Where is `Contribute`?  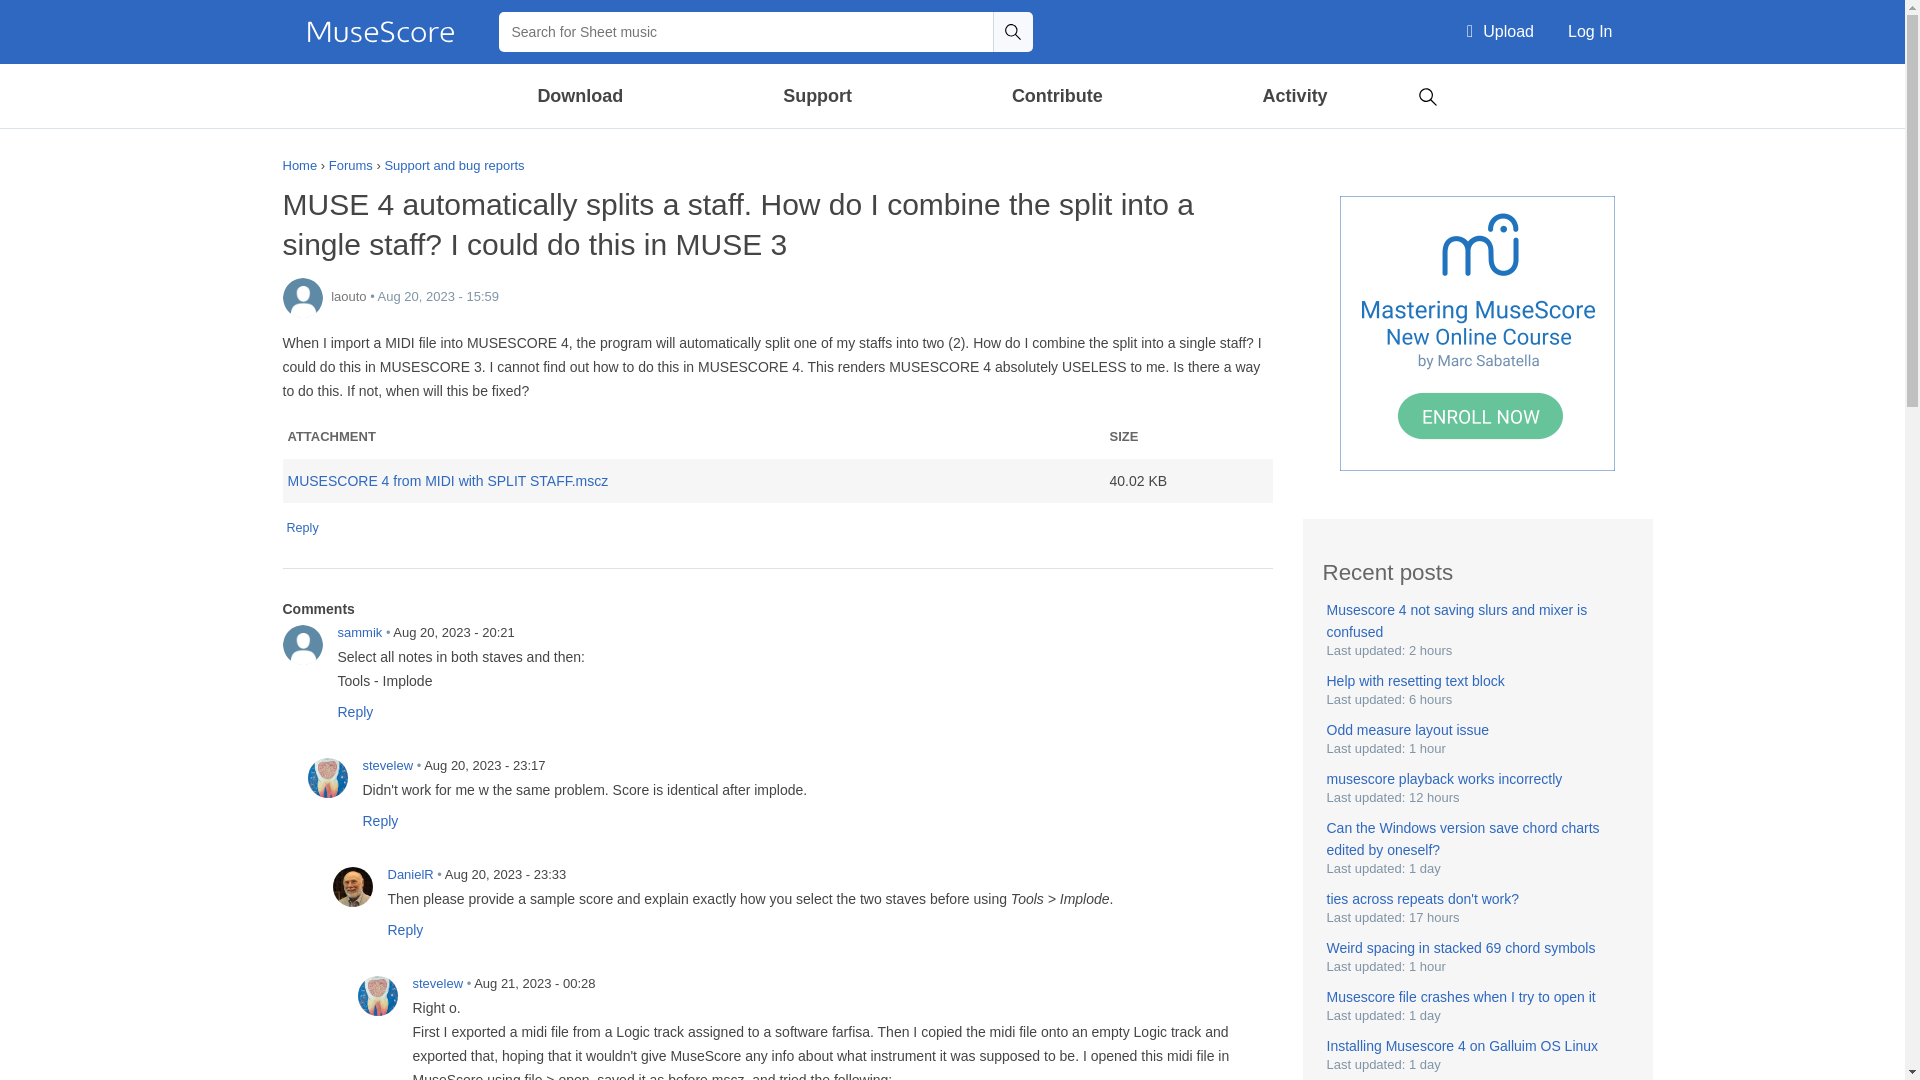 Contribute is located at coordinates (1056, 96).